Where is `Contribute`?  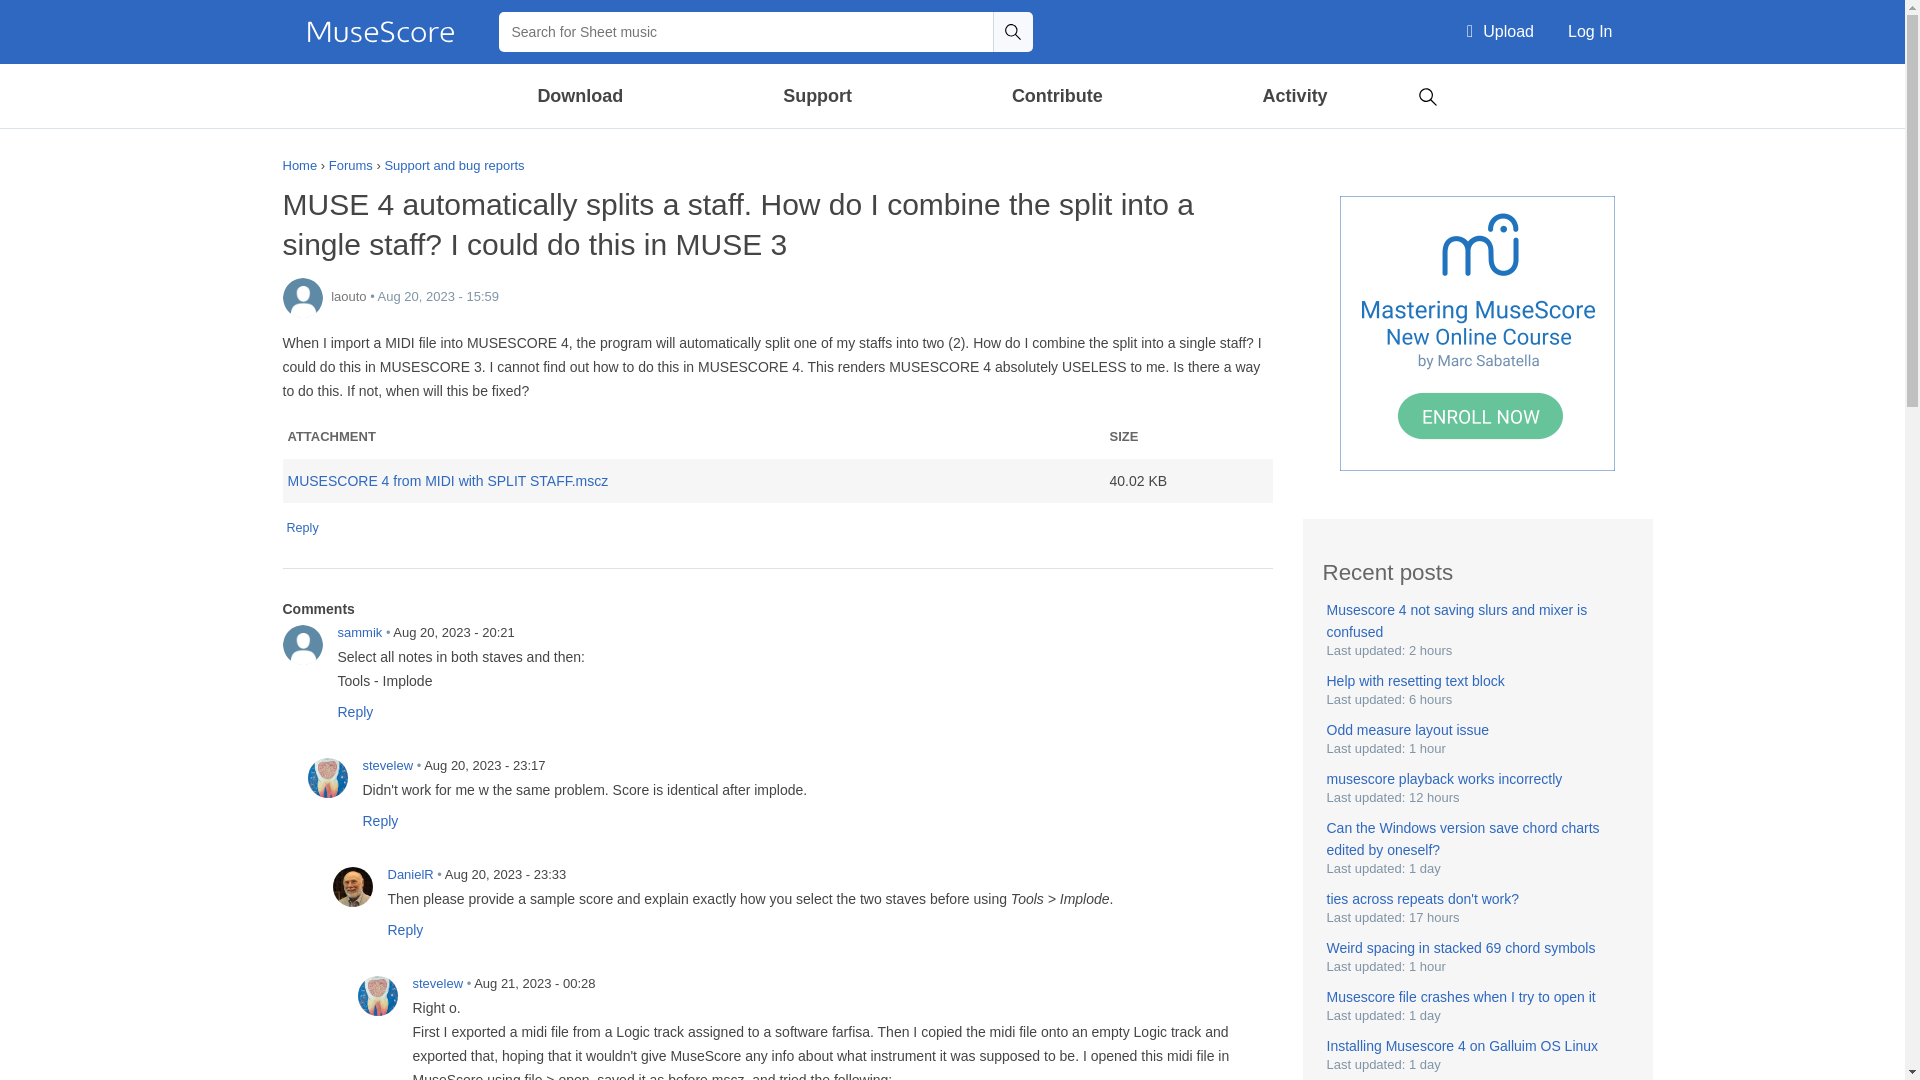 Contribute is located at coordinates (1056, 96).